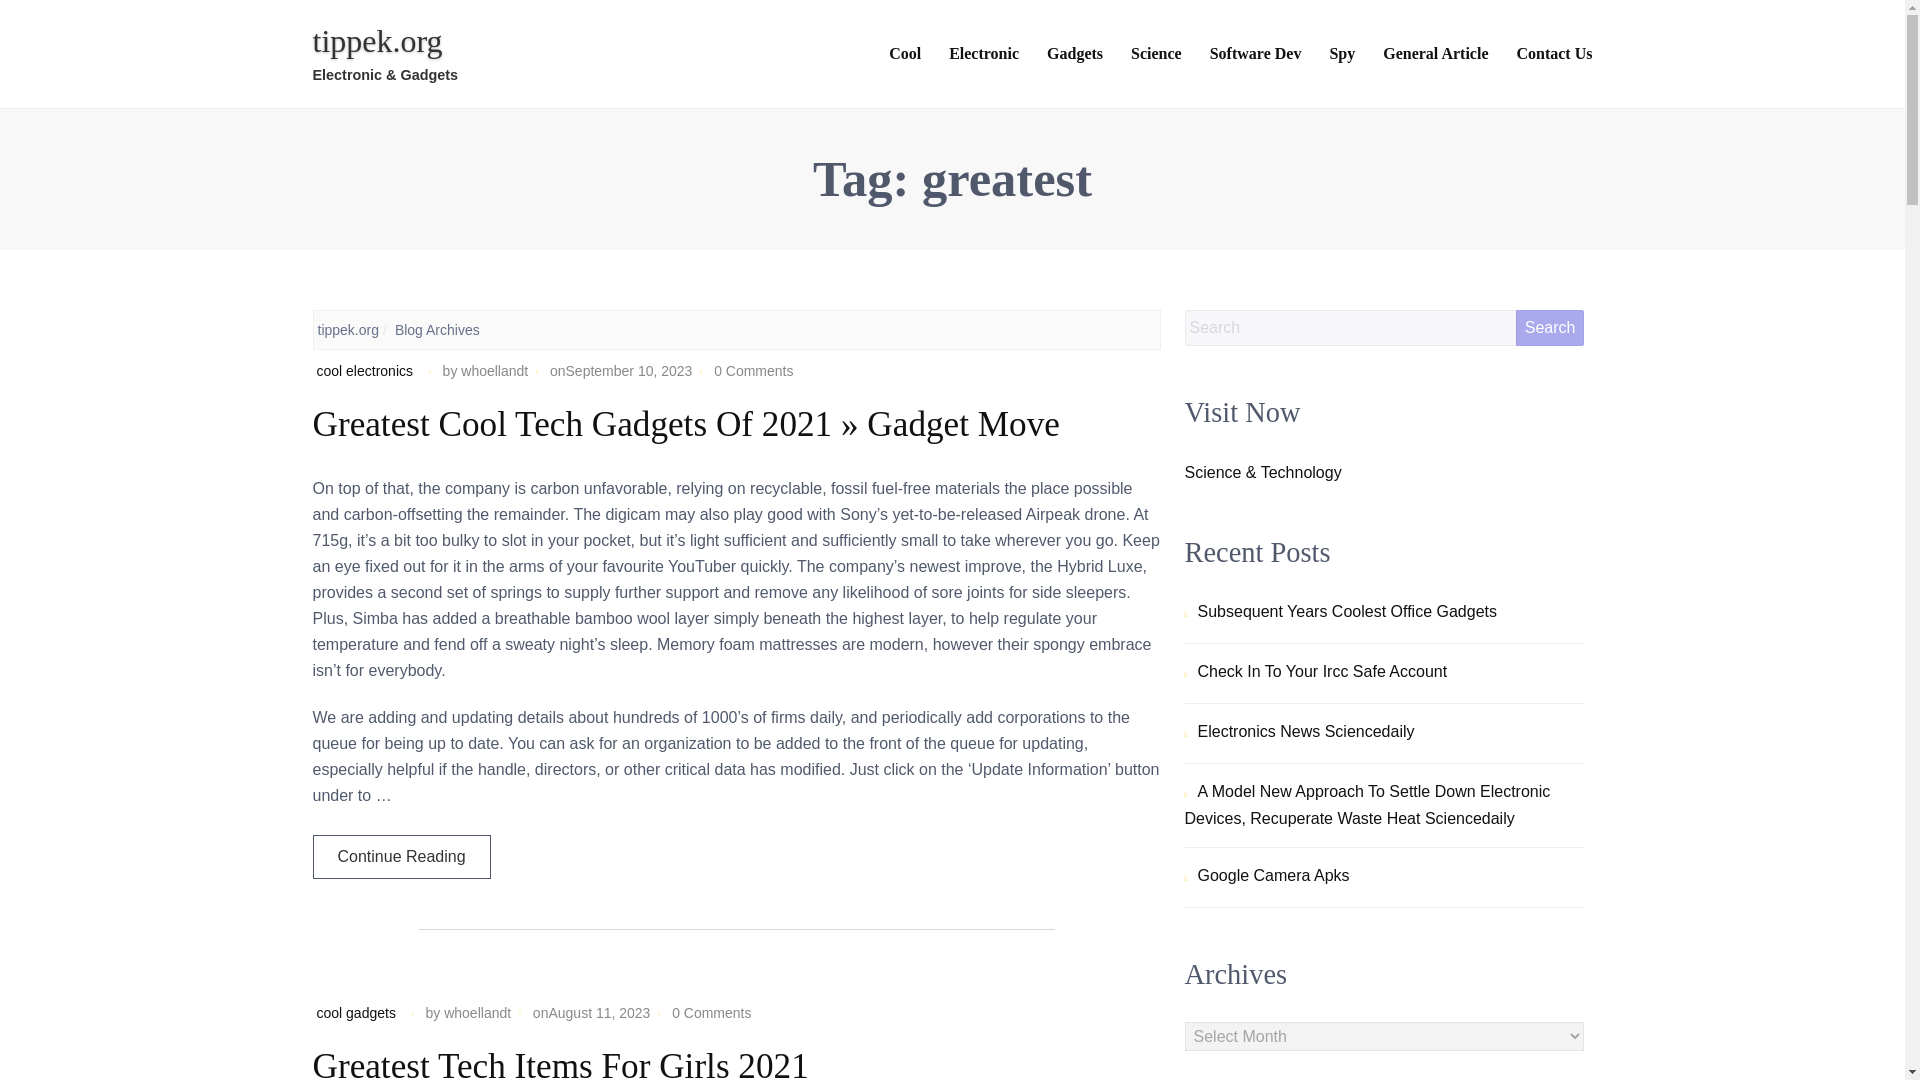  What do you see at coordinates (1255, 56) in the screenshot?
I see `Software Dev` at bounding box center [1255, 56].